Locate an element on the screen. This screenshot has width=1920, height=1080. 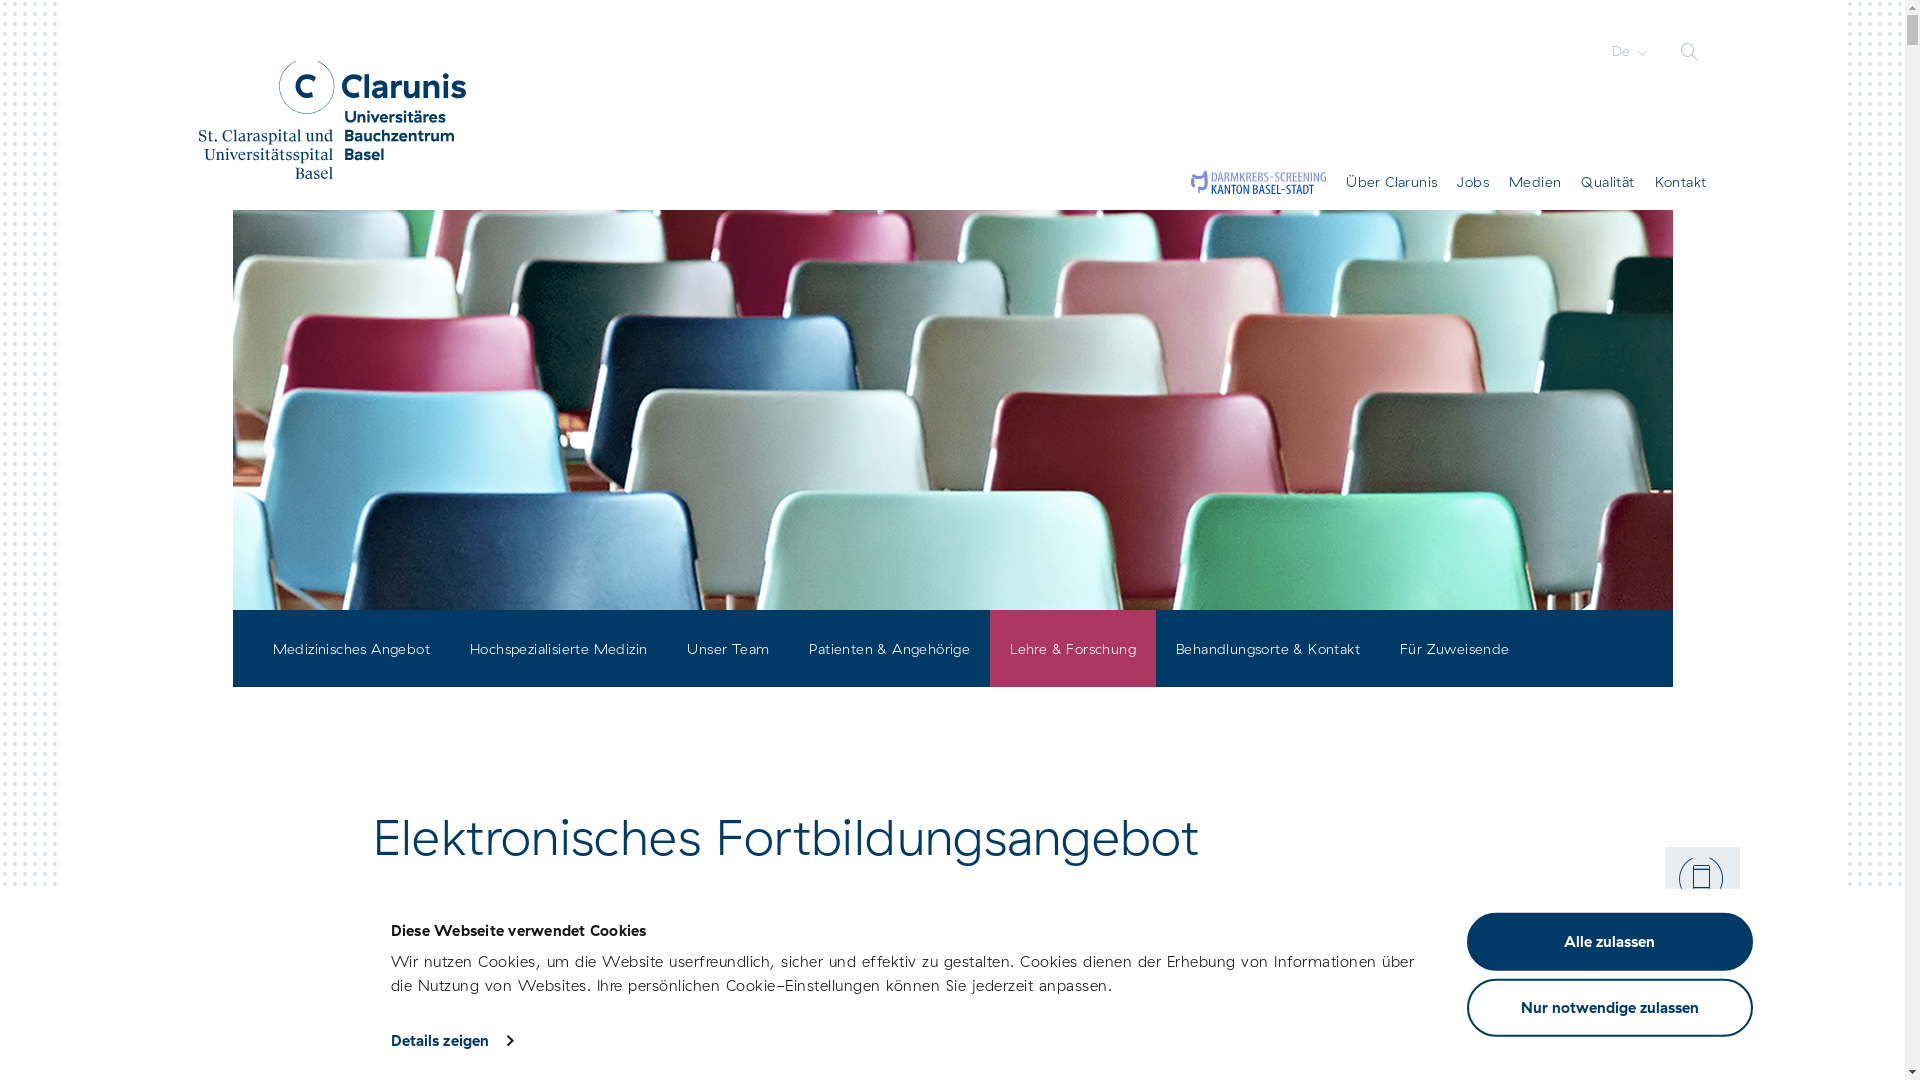
Behandlungsorte & Kontakt is located at coordinates (1268, 648).